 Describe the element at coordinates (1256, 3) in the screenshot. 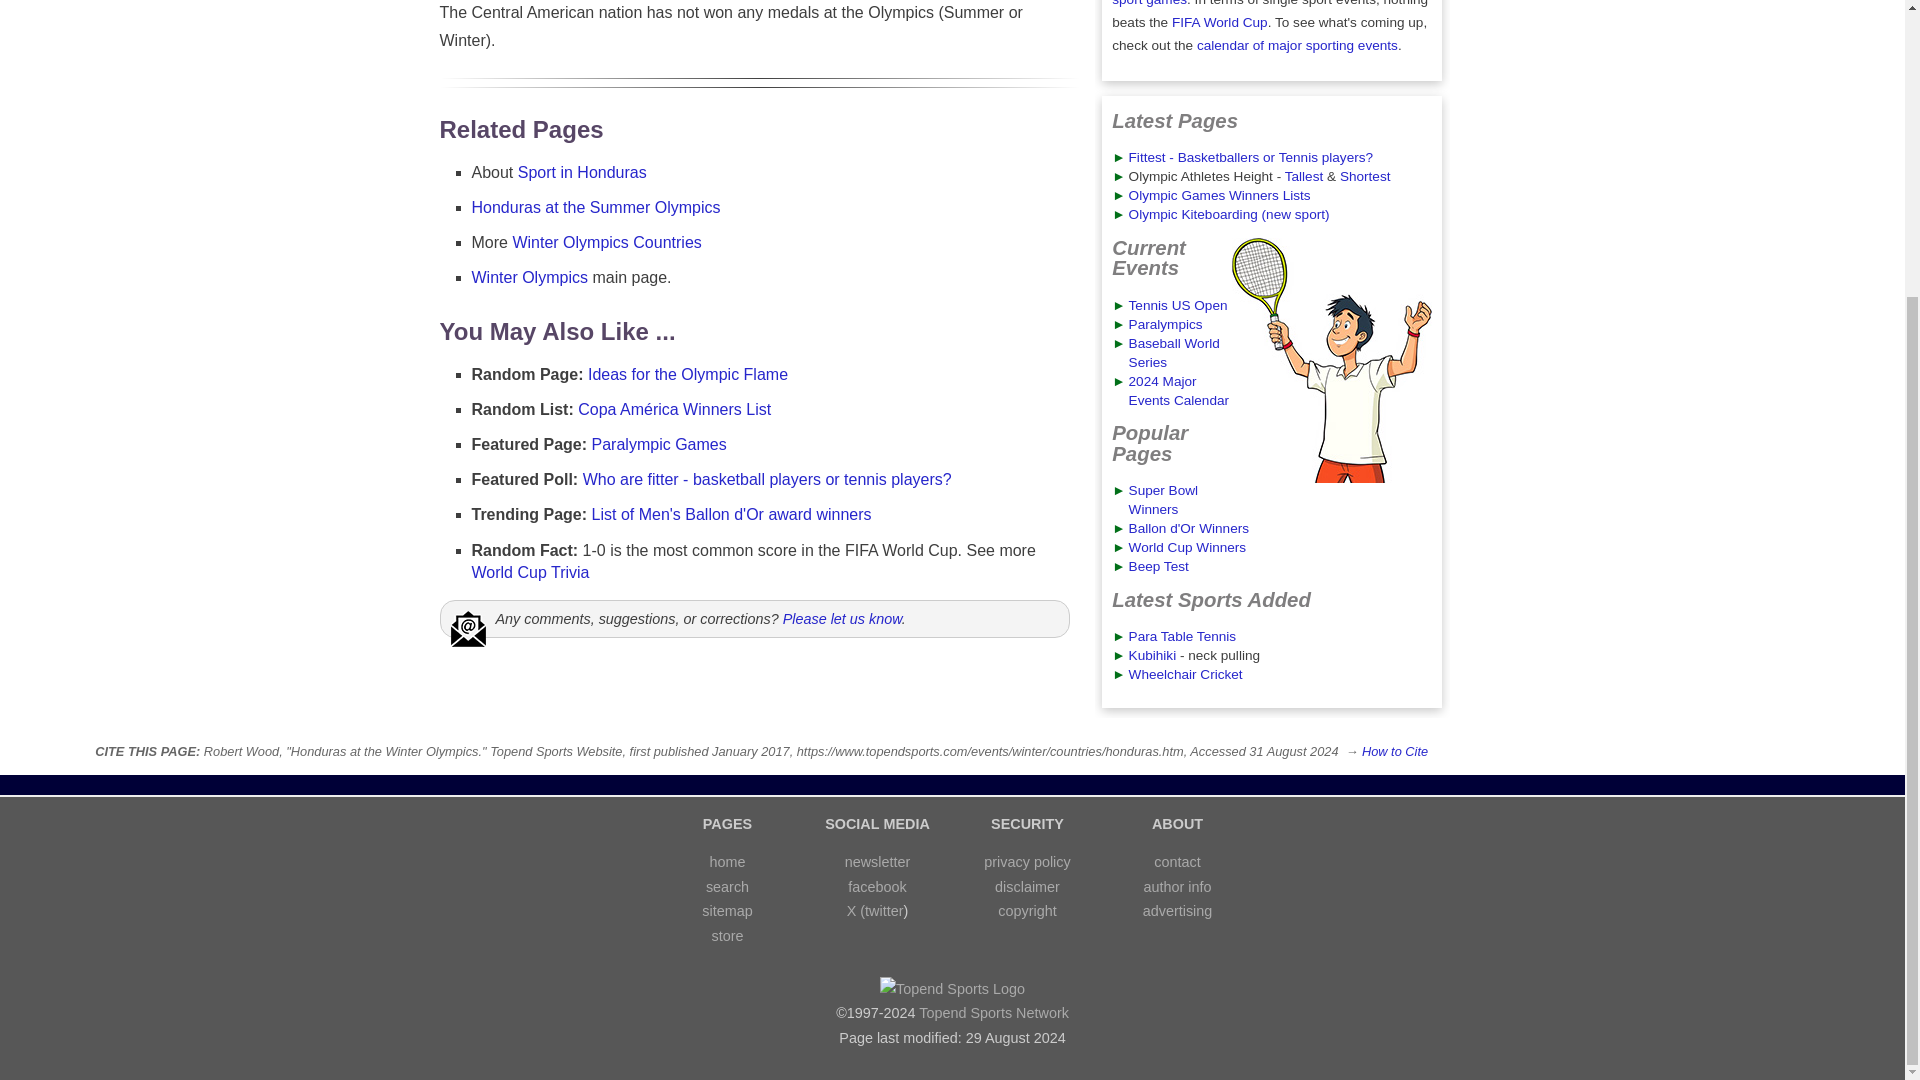

I see `multi-sport games` at that location.